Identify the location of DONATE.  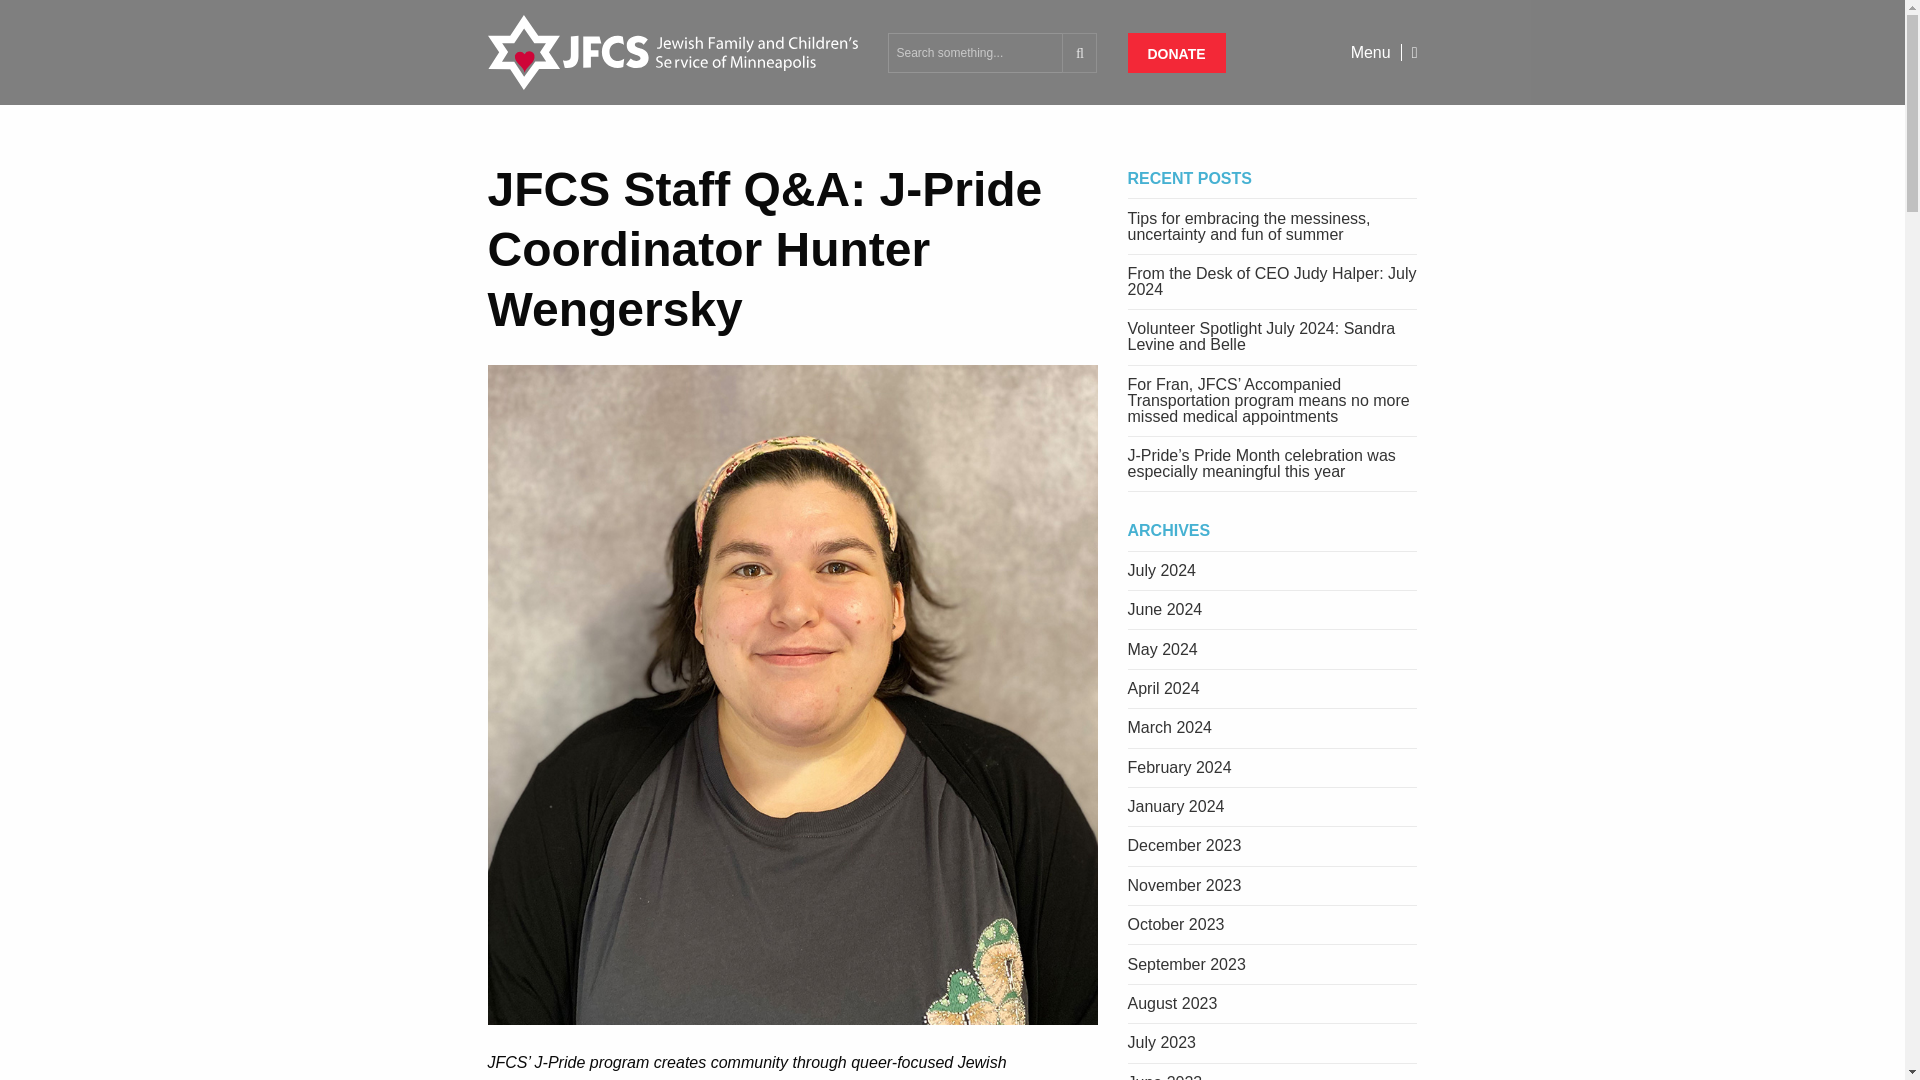
(1177, 53).